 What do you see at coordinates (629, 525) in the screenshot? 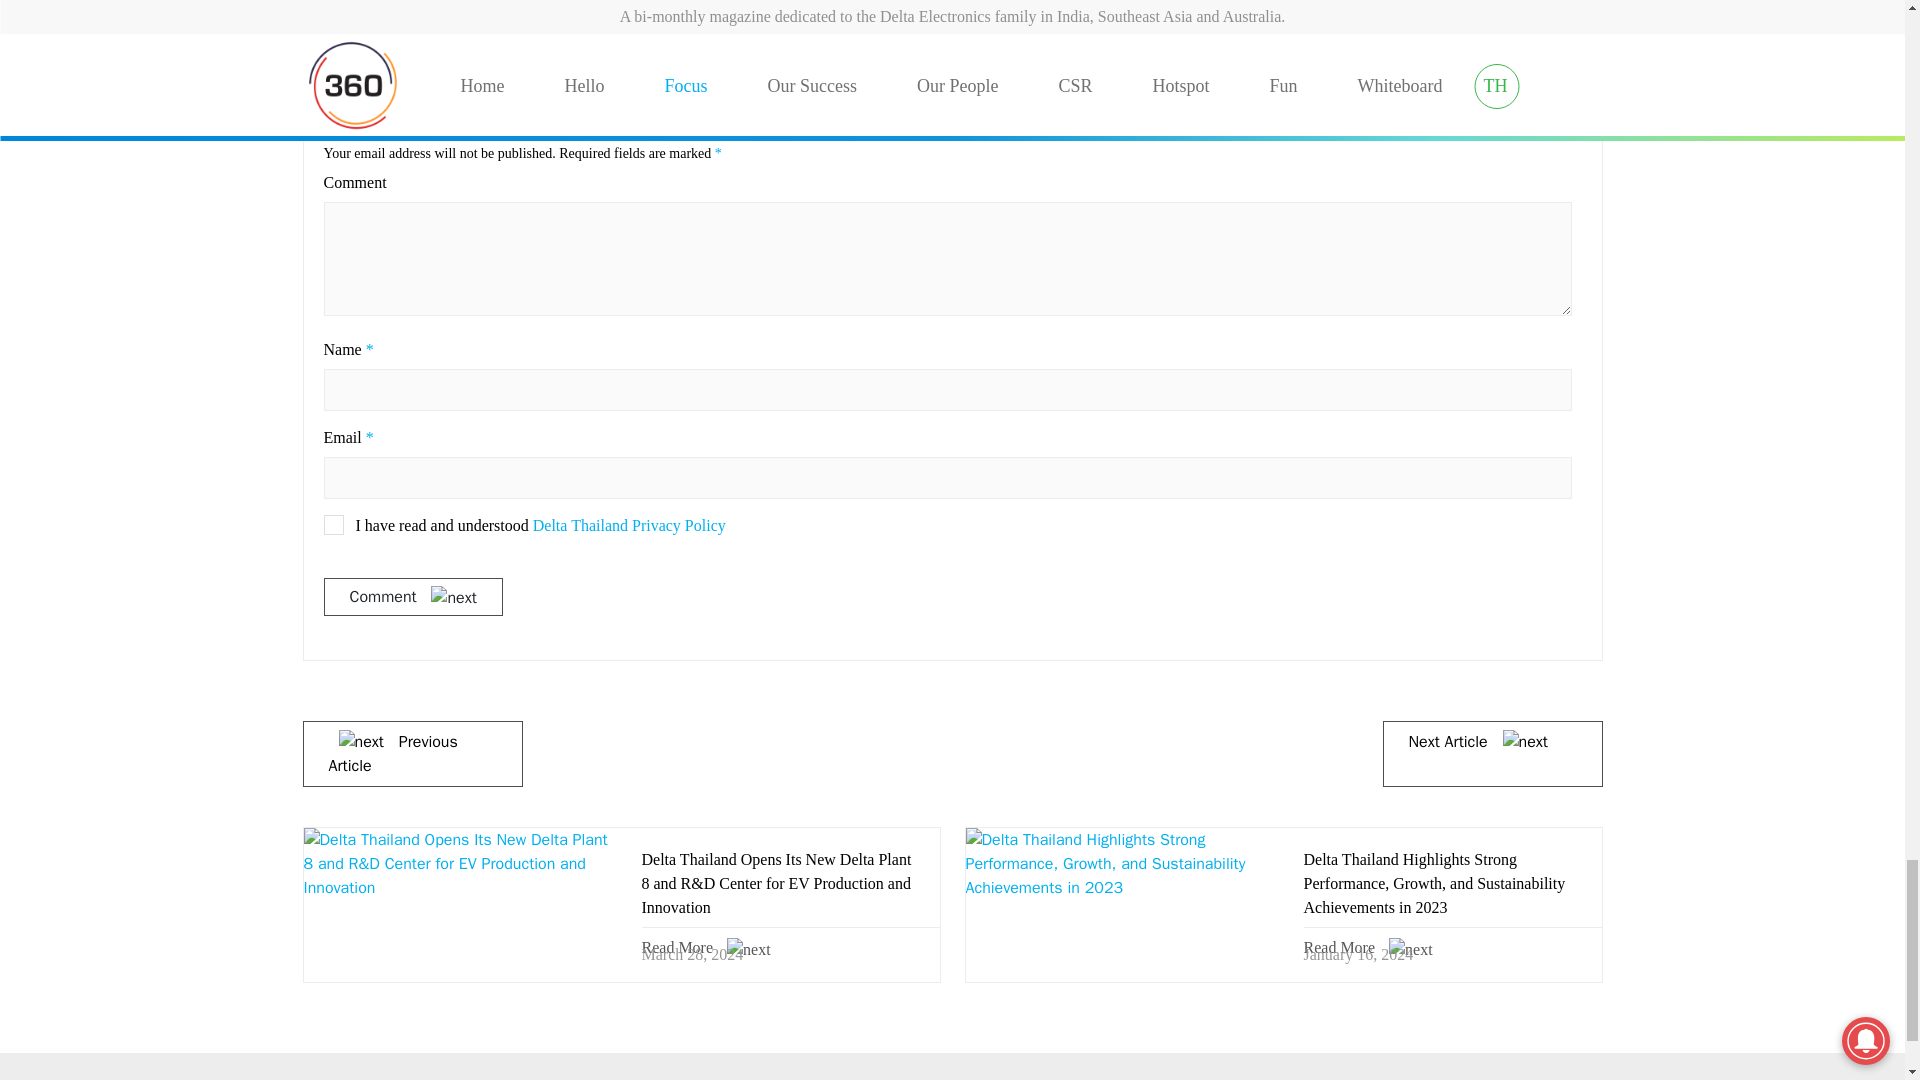
I see `Delta Thailand Privacy Policy` at bounding box center [629, 525].